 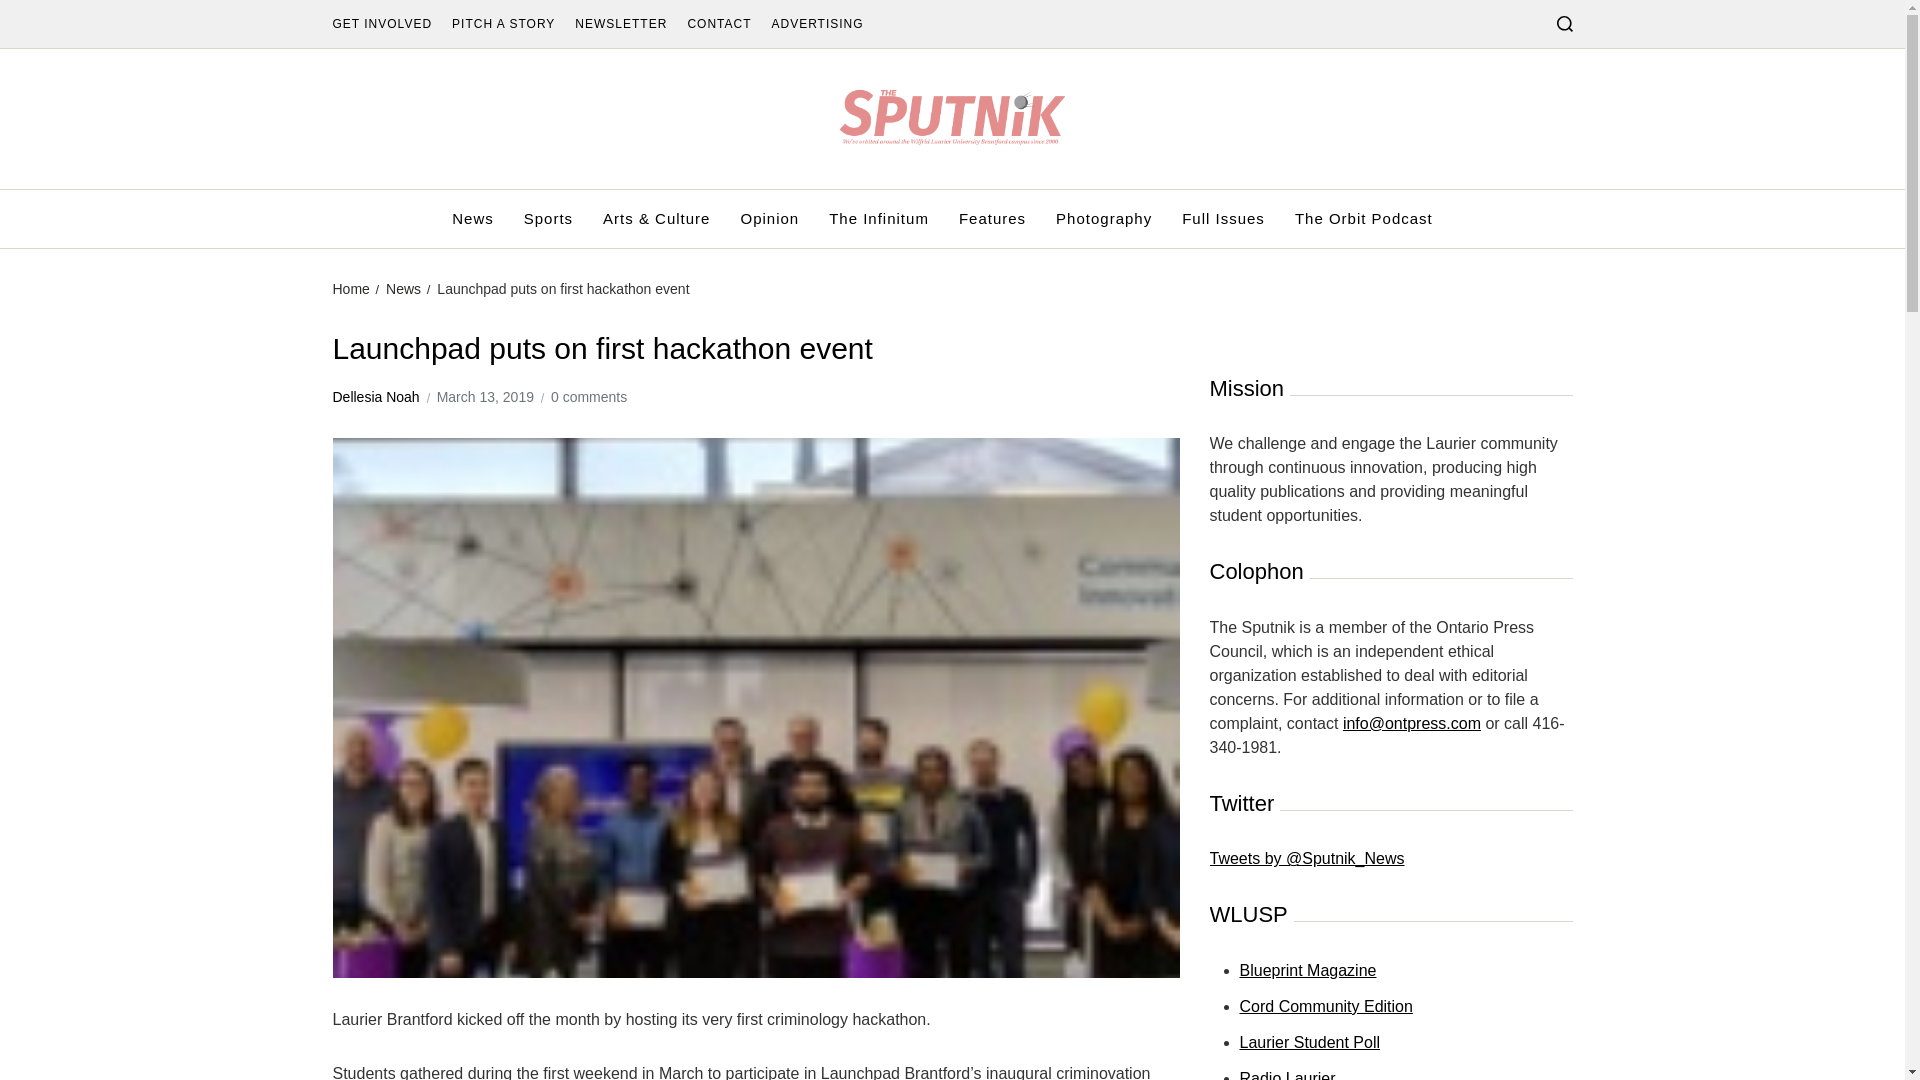 I want to click on The Infinitum, so click(x=879, y=219).